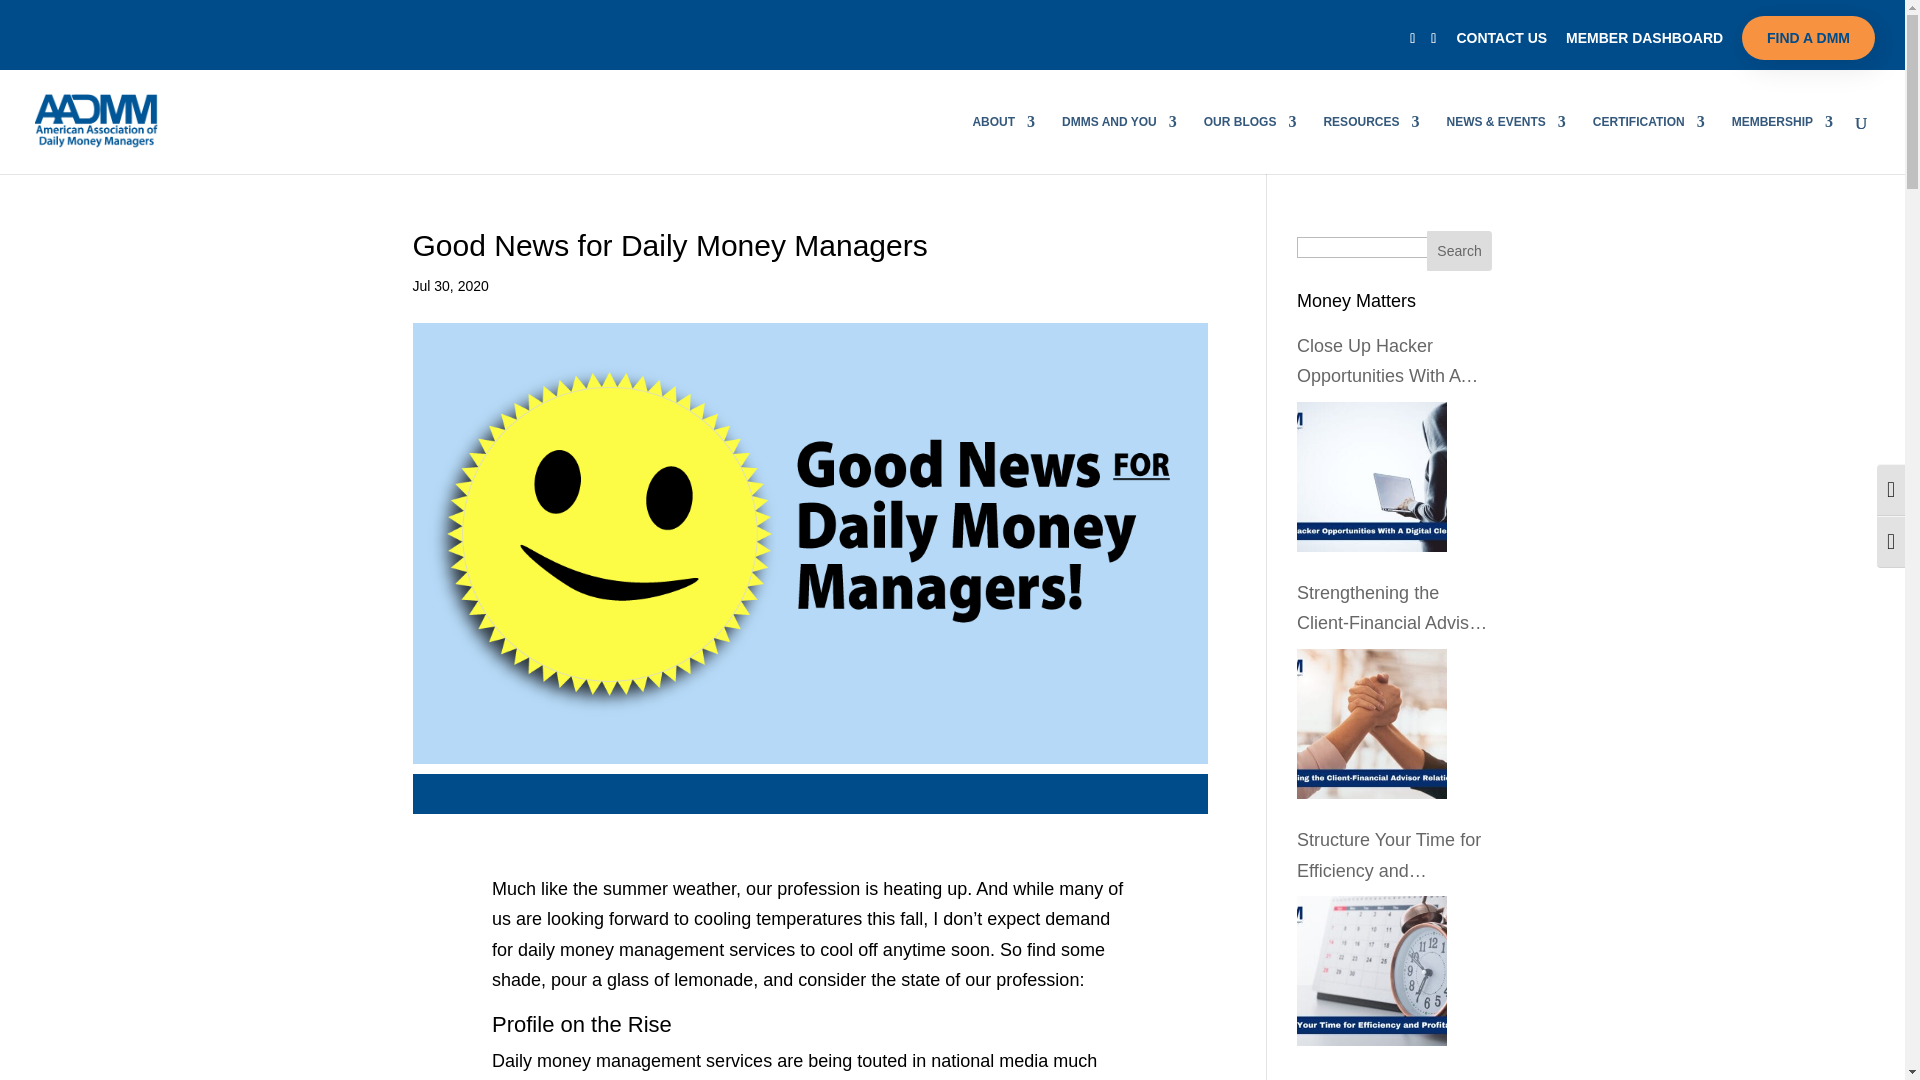  Describe the element at coordinates (1808, 38) in the screenshot. I see `FIND A DMM` at that location.